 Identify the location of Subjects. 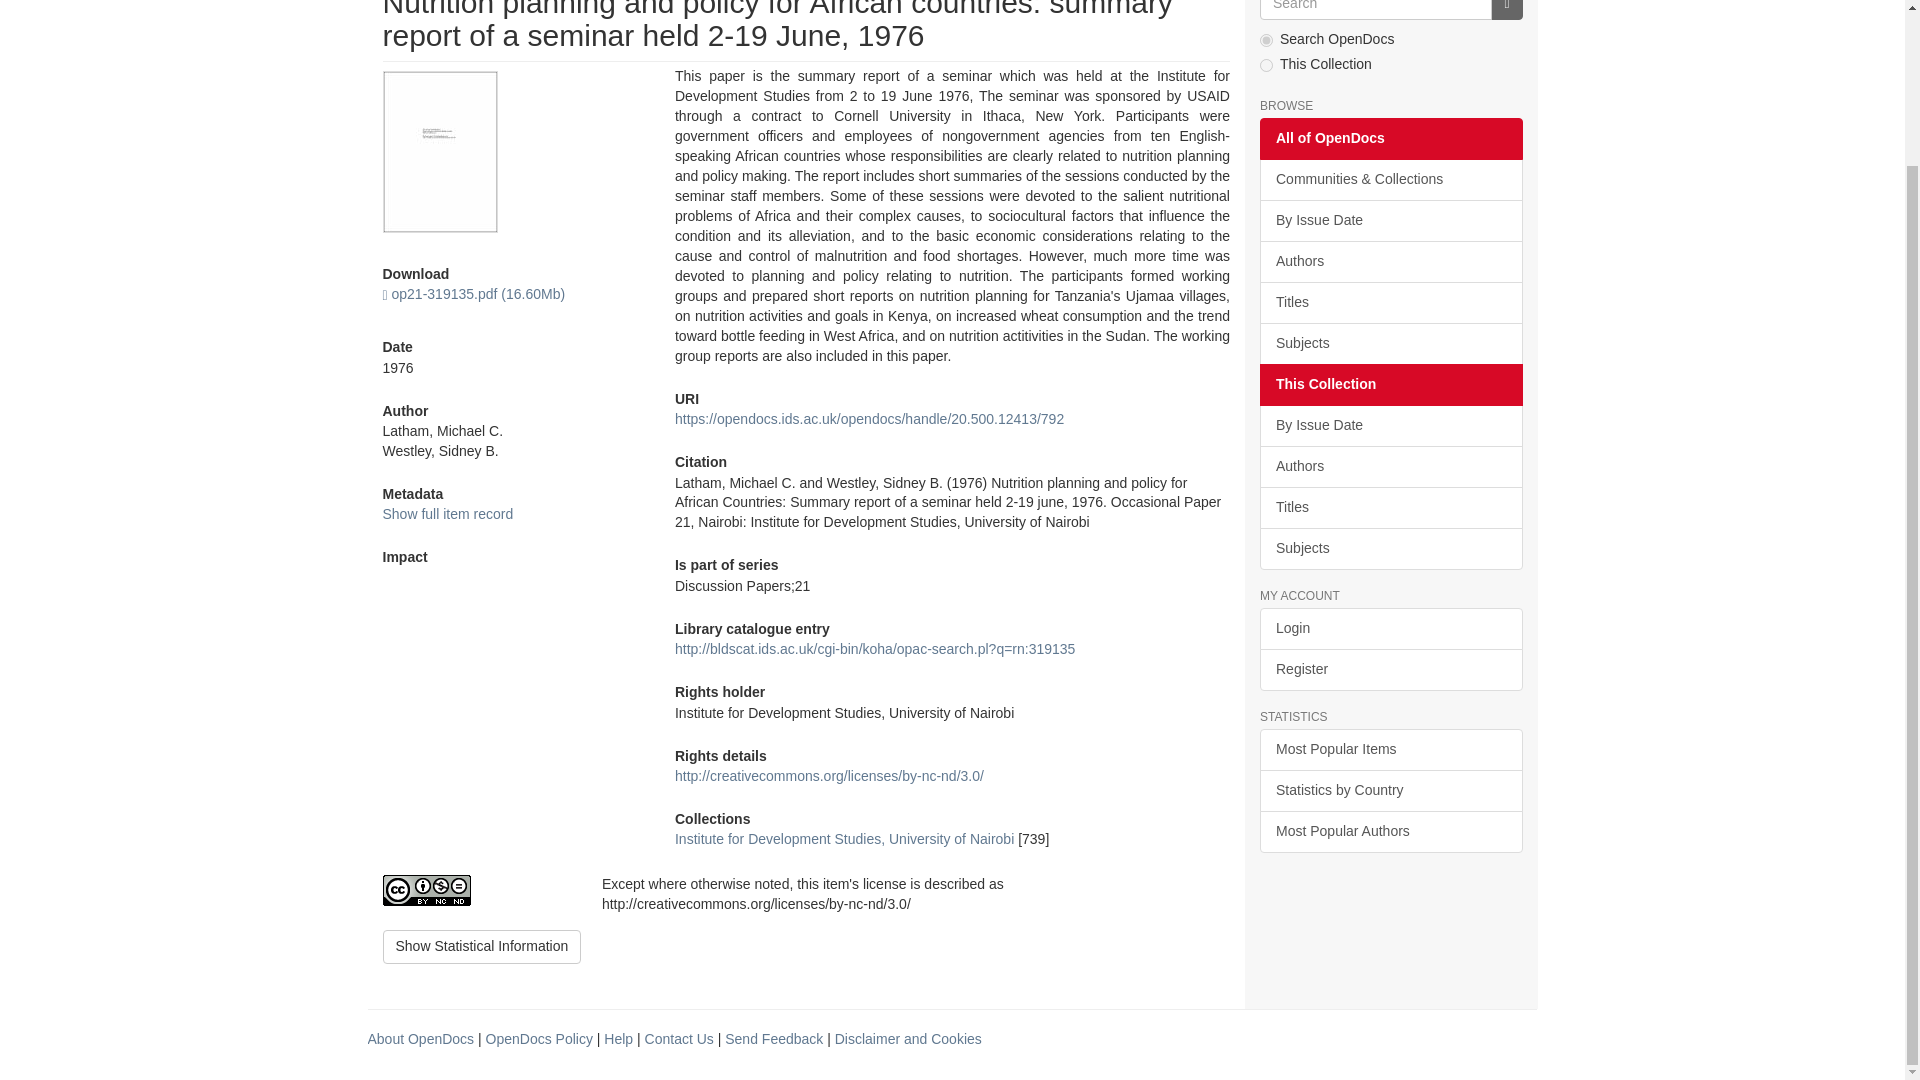
(1390, 344).